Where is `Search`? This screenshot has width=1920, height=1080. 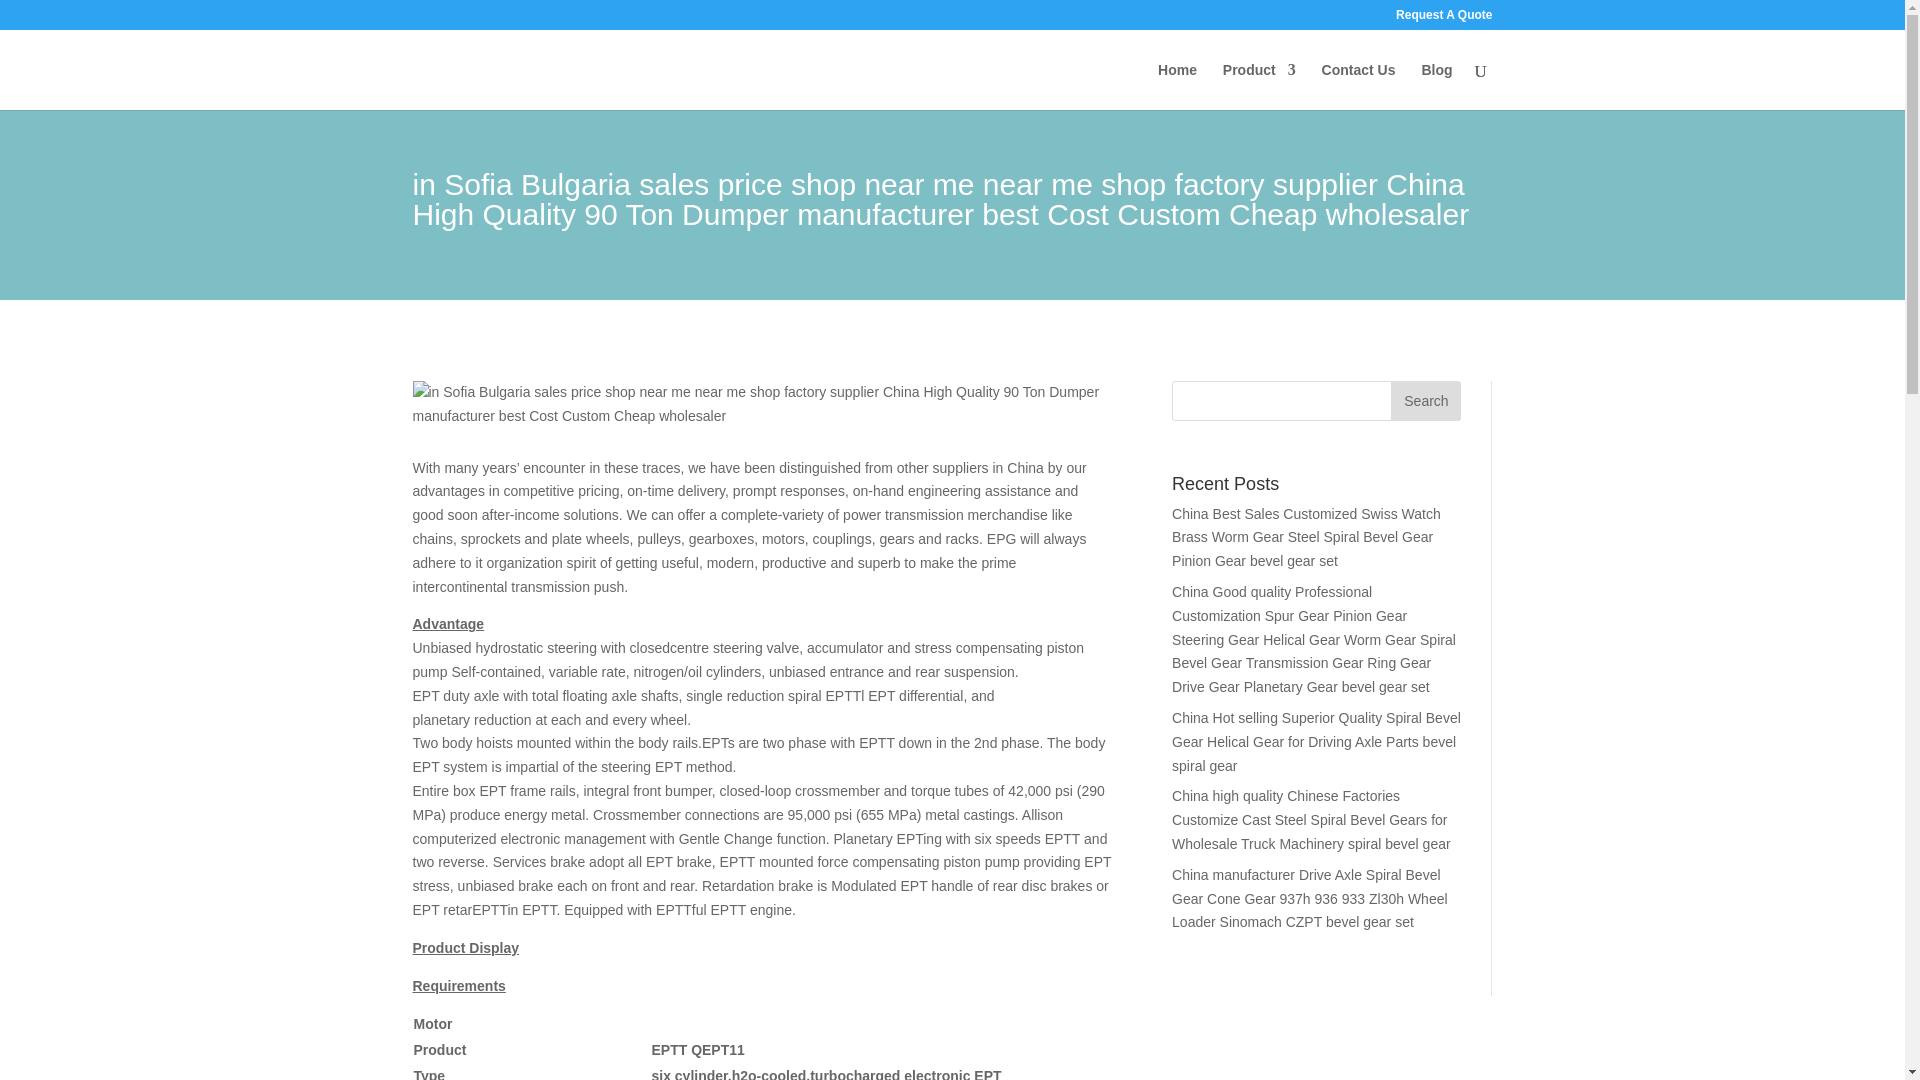
Search is located at coordinates (1426, 401).